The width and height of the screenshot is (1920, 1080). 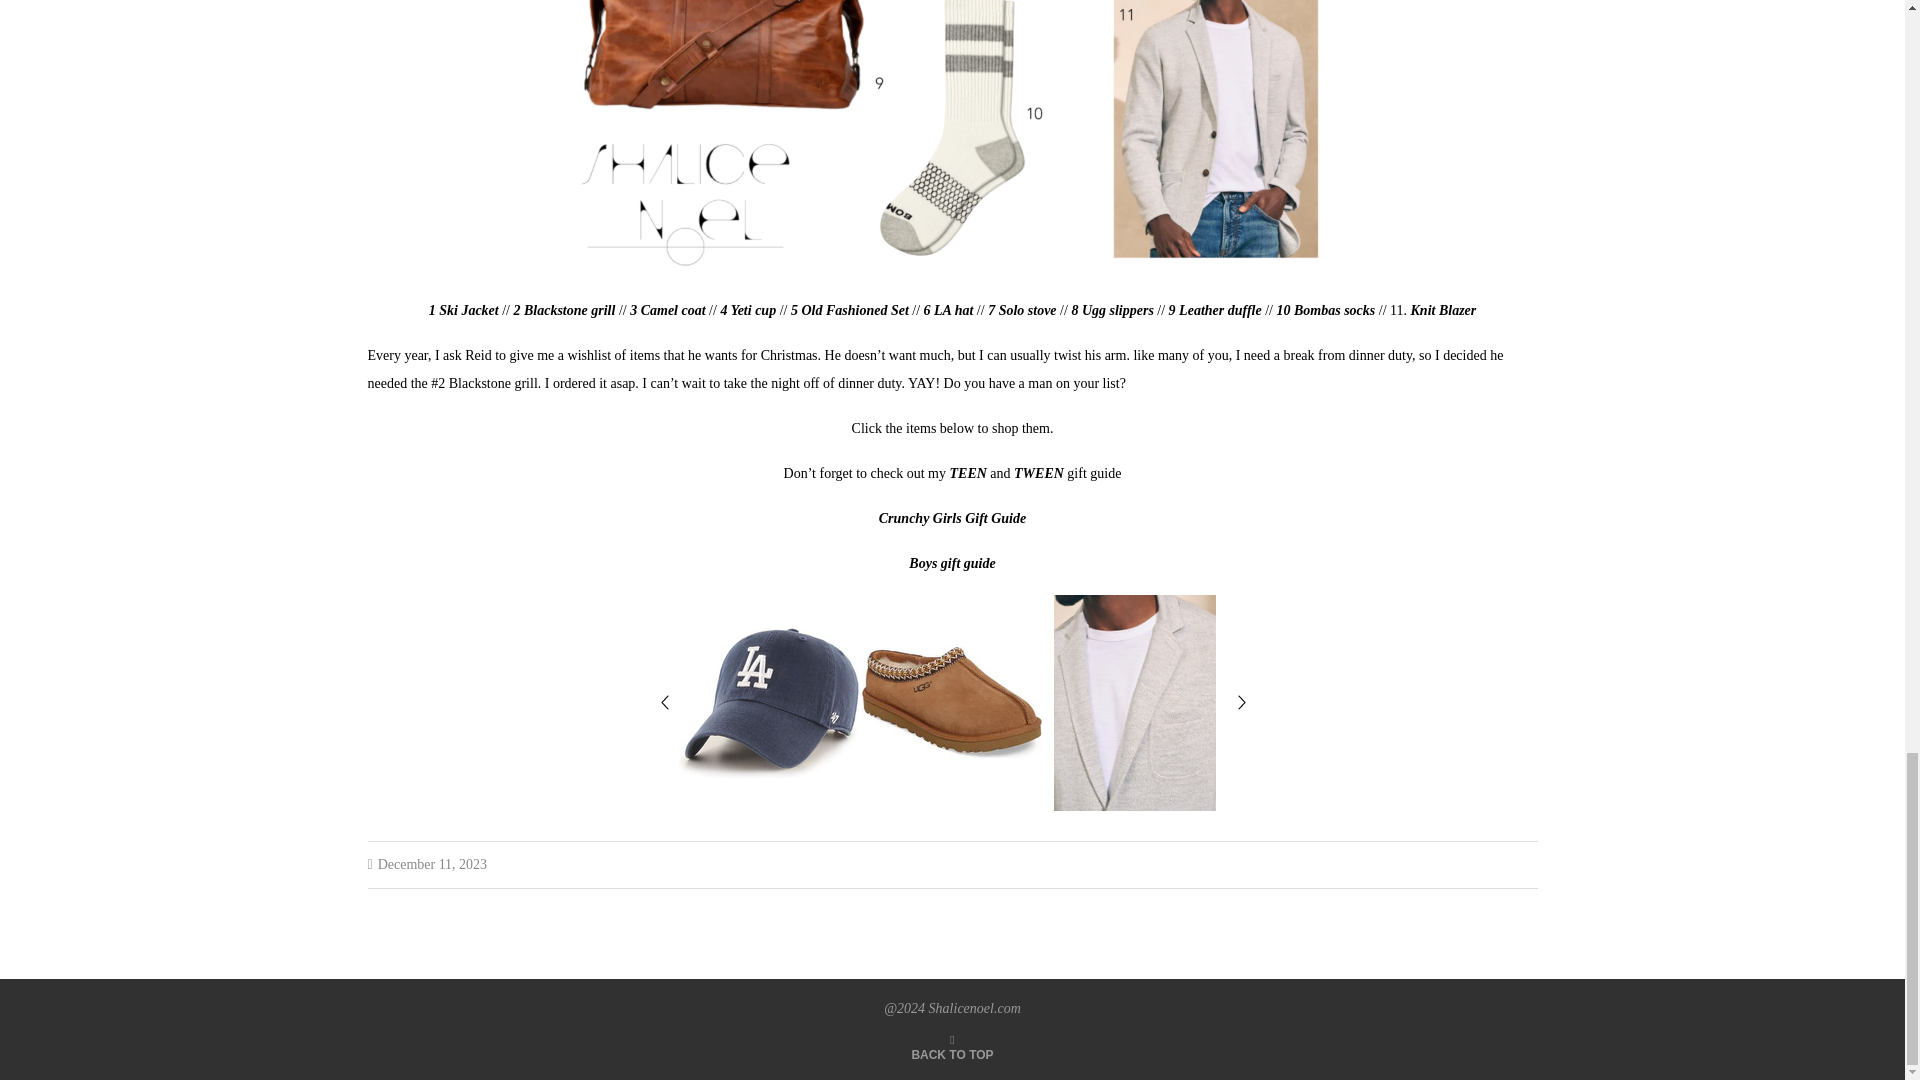 I want to click on TEEN, so click(x=970, y=472).